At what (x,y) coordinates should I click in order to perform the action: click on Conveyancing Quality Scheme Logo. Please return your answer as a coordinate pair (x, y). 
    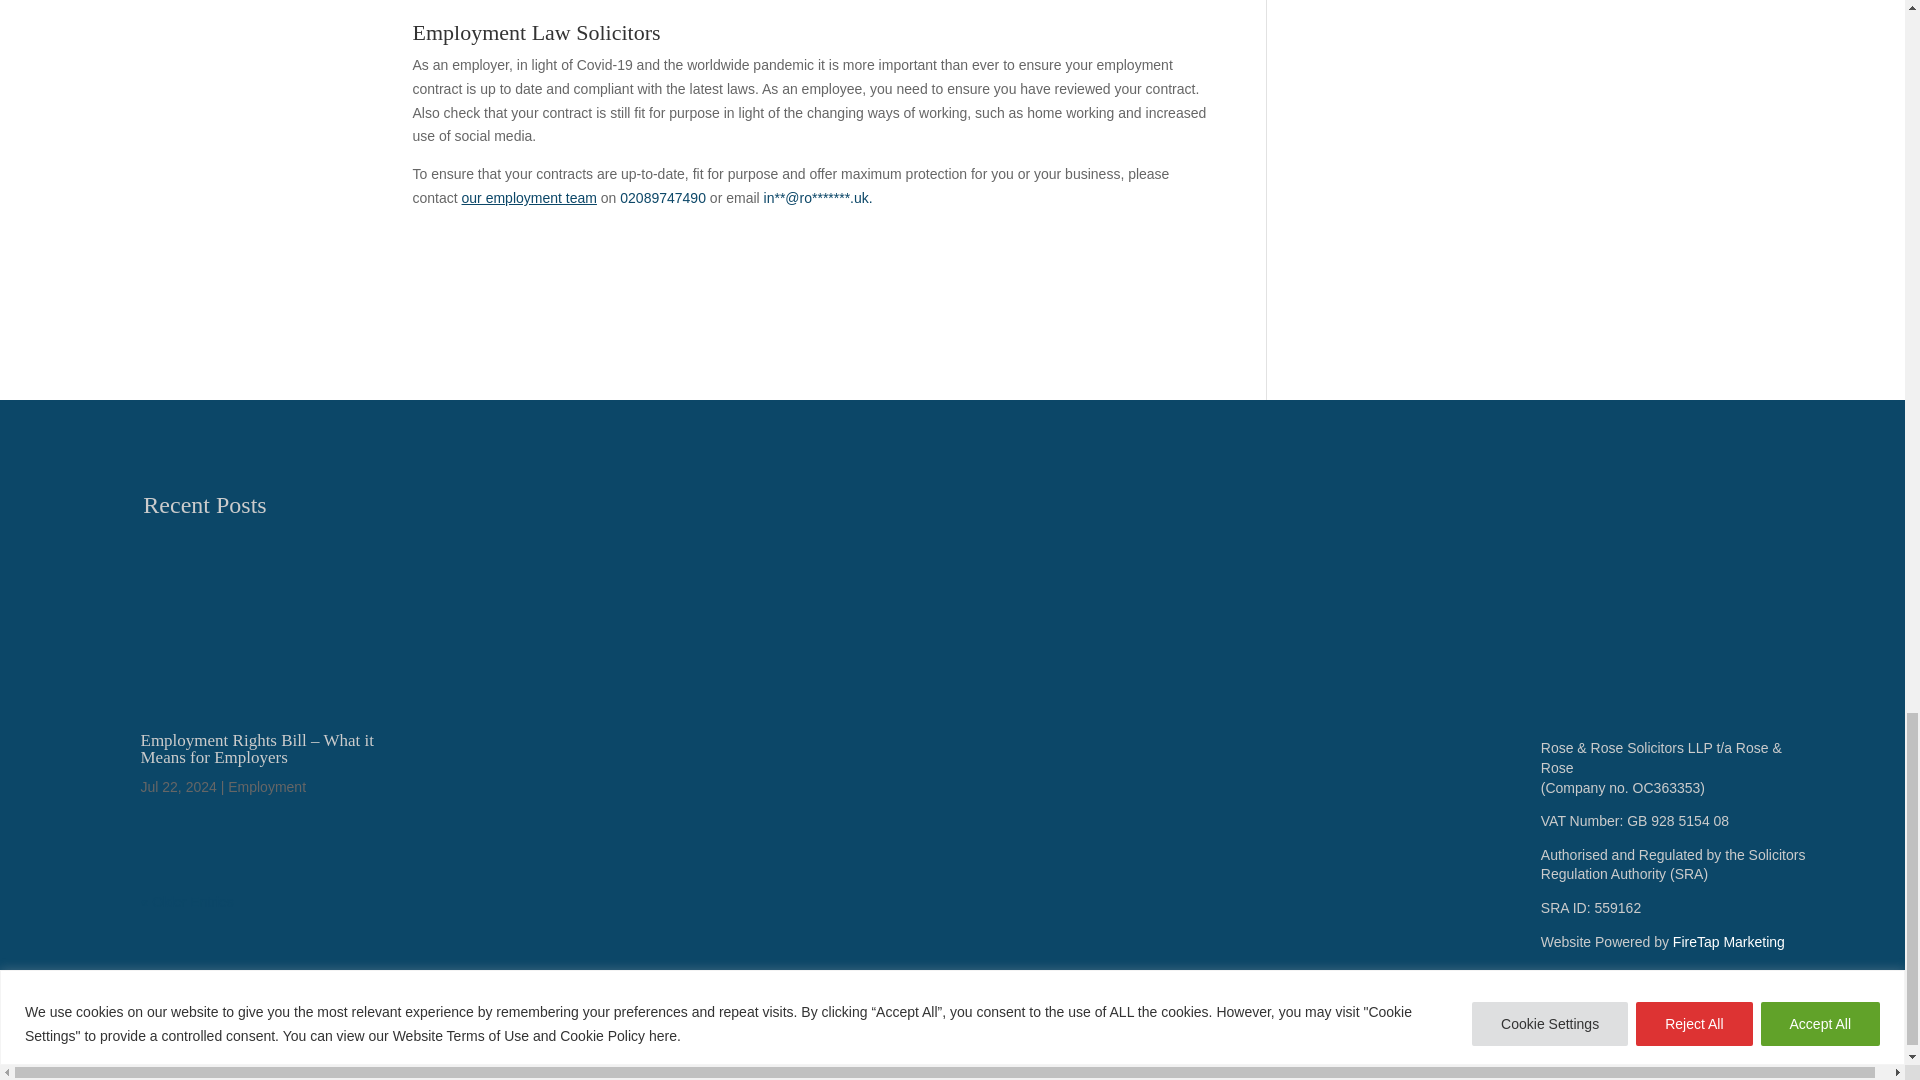
    Looking at the image, I should click on (820, 842).